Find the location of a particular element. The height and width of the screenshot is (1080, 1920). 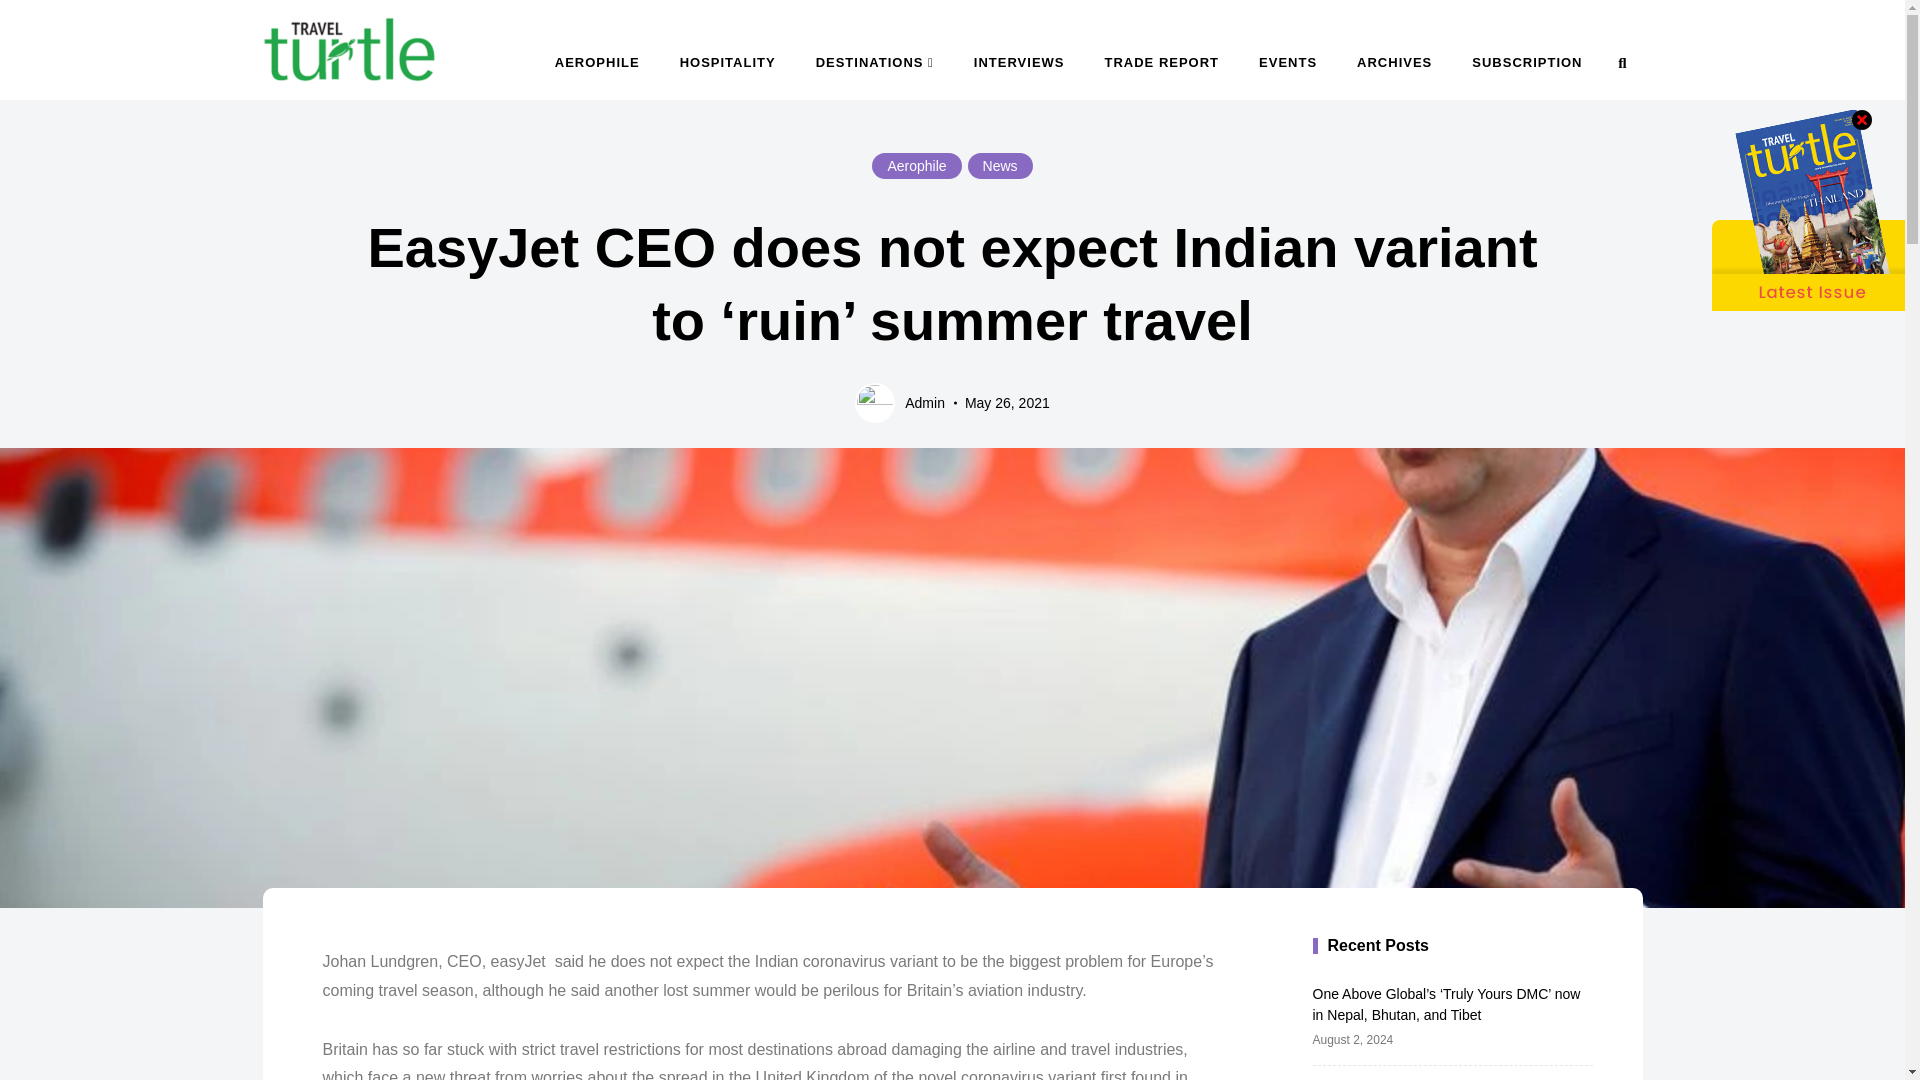

News is located at coordinates (1000, 166).